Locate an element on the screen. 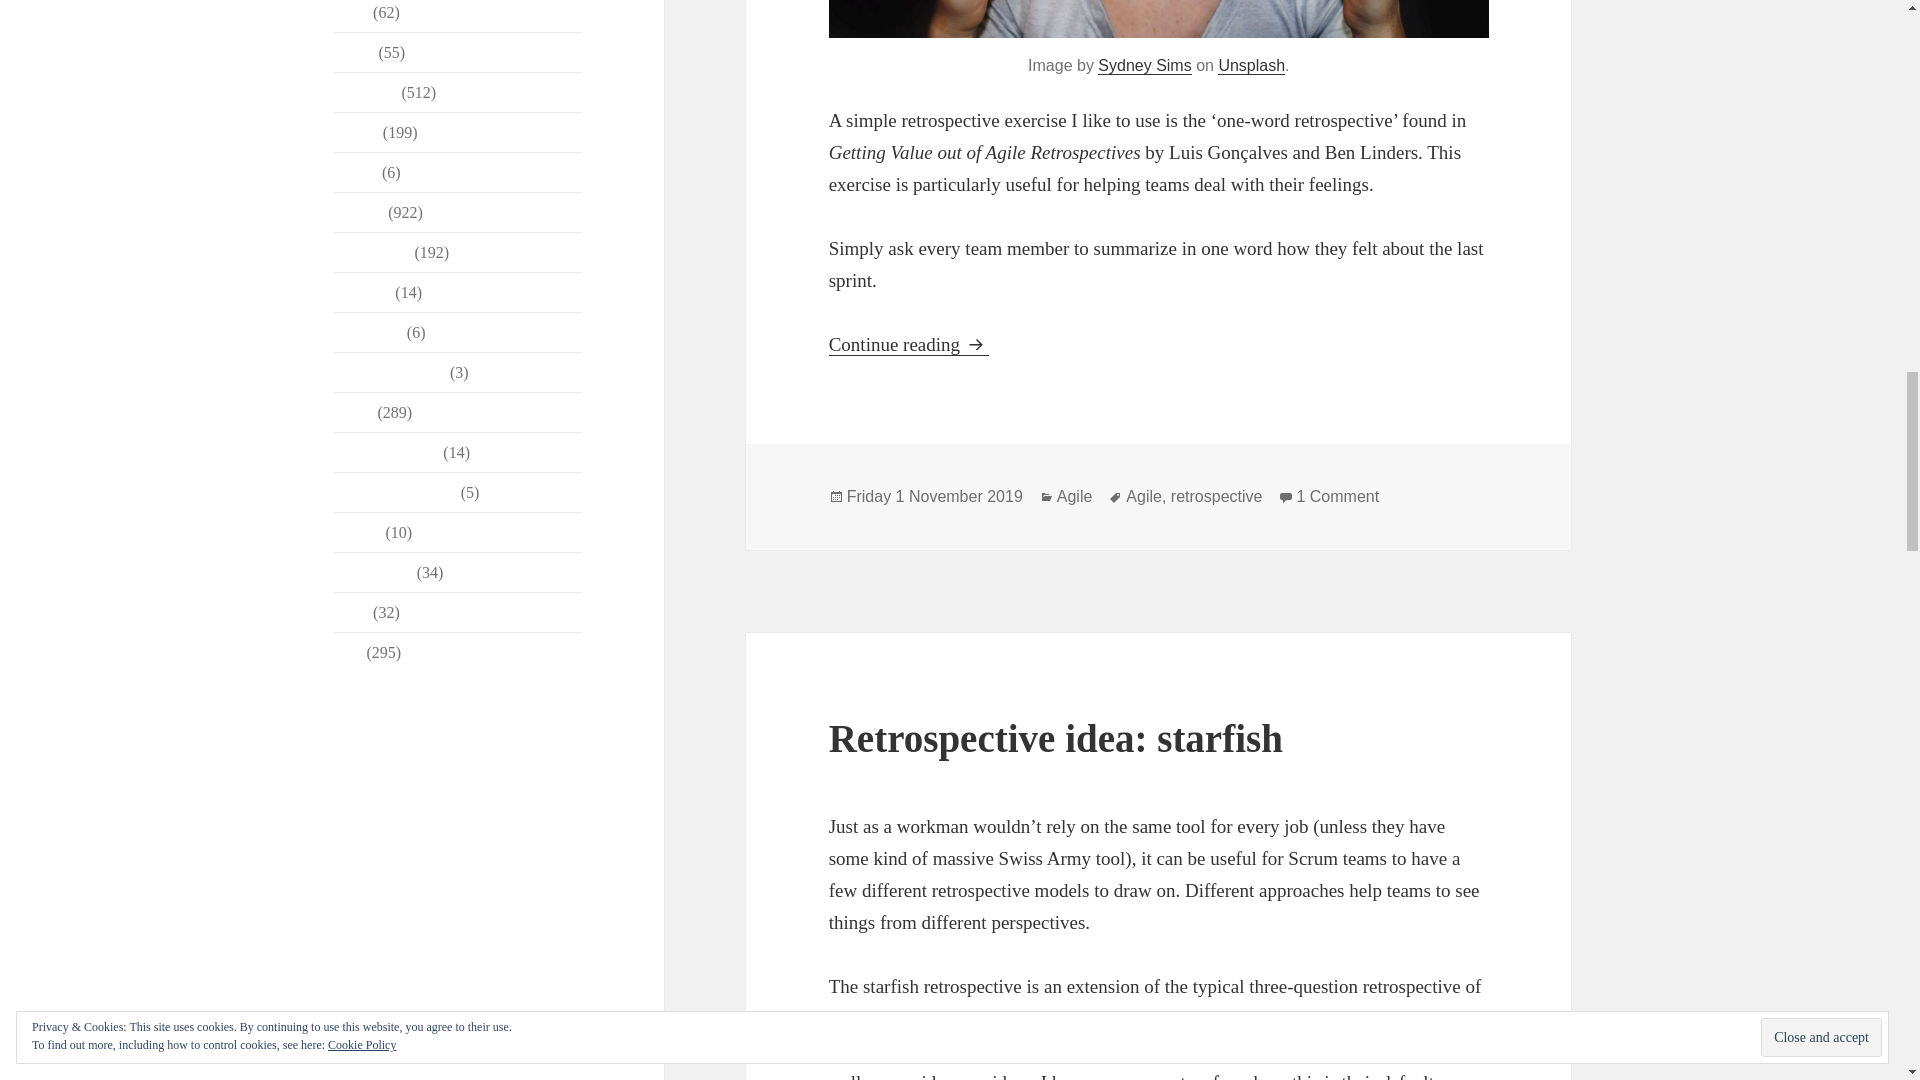  Books is located at coordinates (354, 52).